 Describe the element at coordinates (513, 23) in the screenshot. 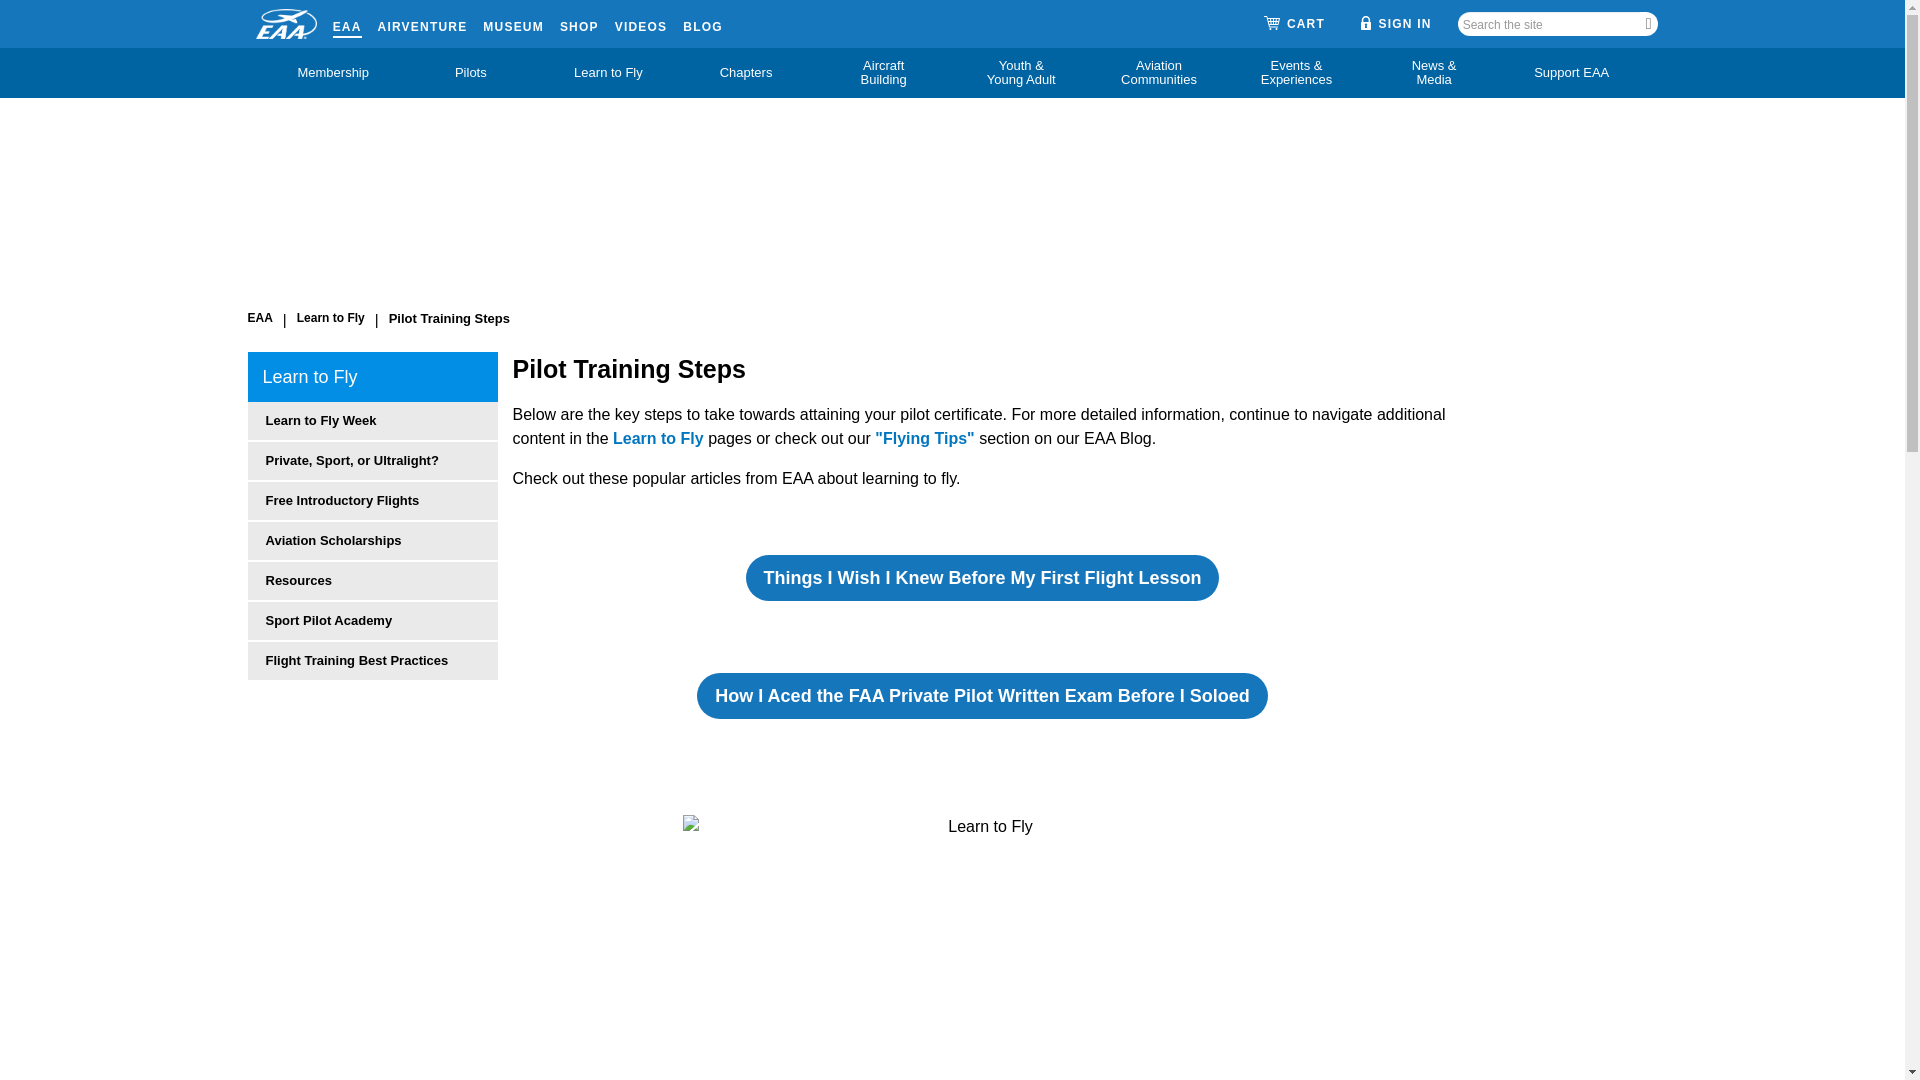

I see `MUSEUM` at that location.